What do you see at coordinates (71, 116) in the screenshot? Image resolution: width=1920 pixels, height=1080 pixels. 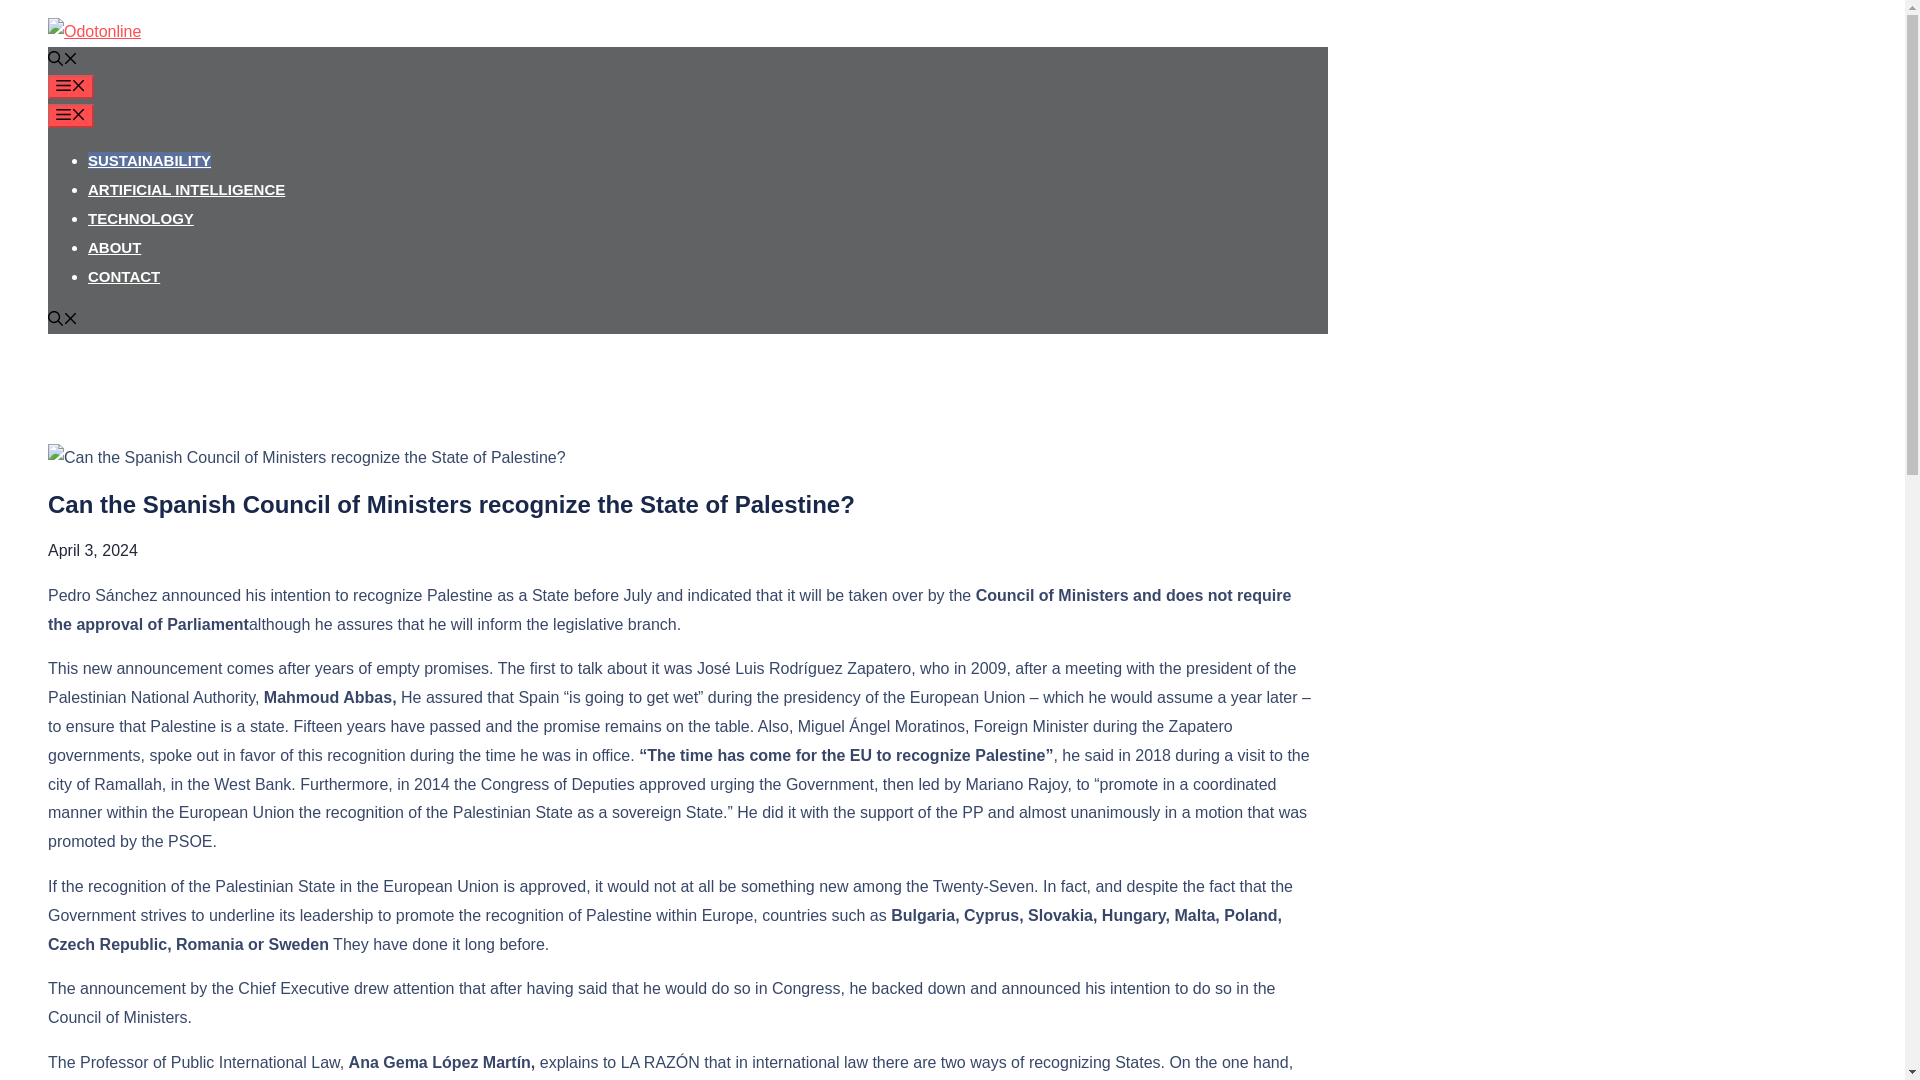 I see `MENU` at bounding box center [71, 116].